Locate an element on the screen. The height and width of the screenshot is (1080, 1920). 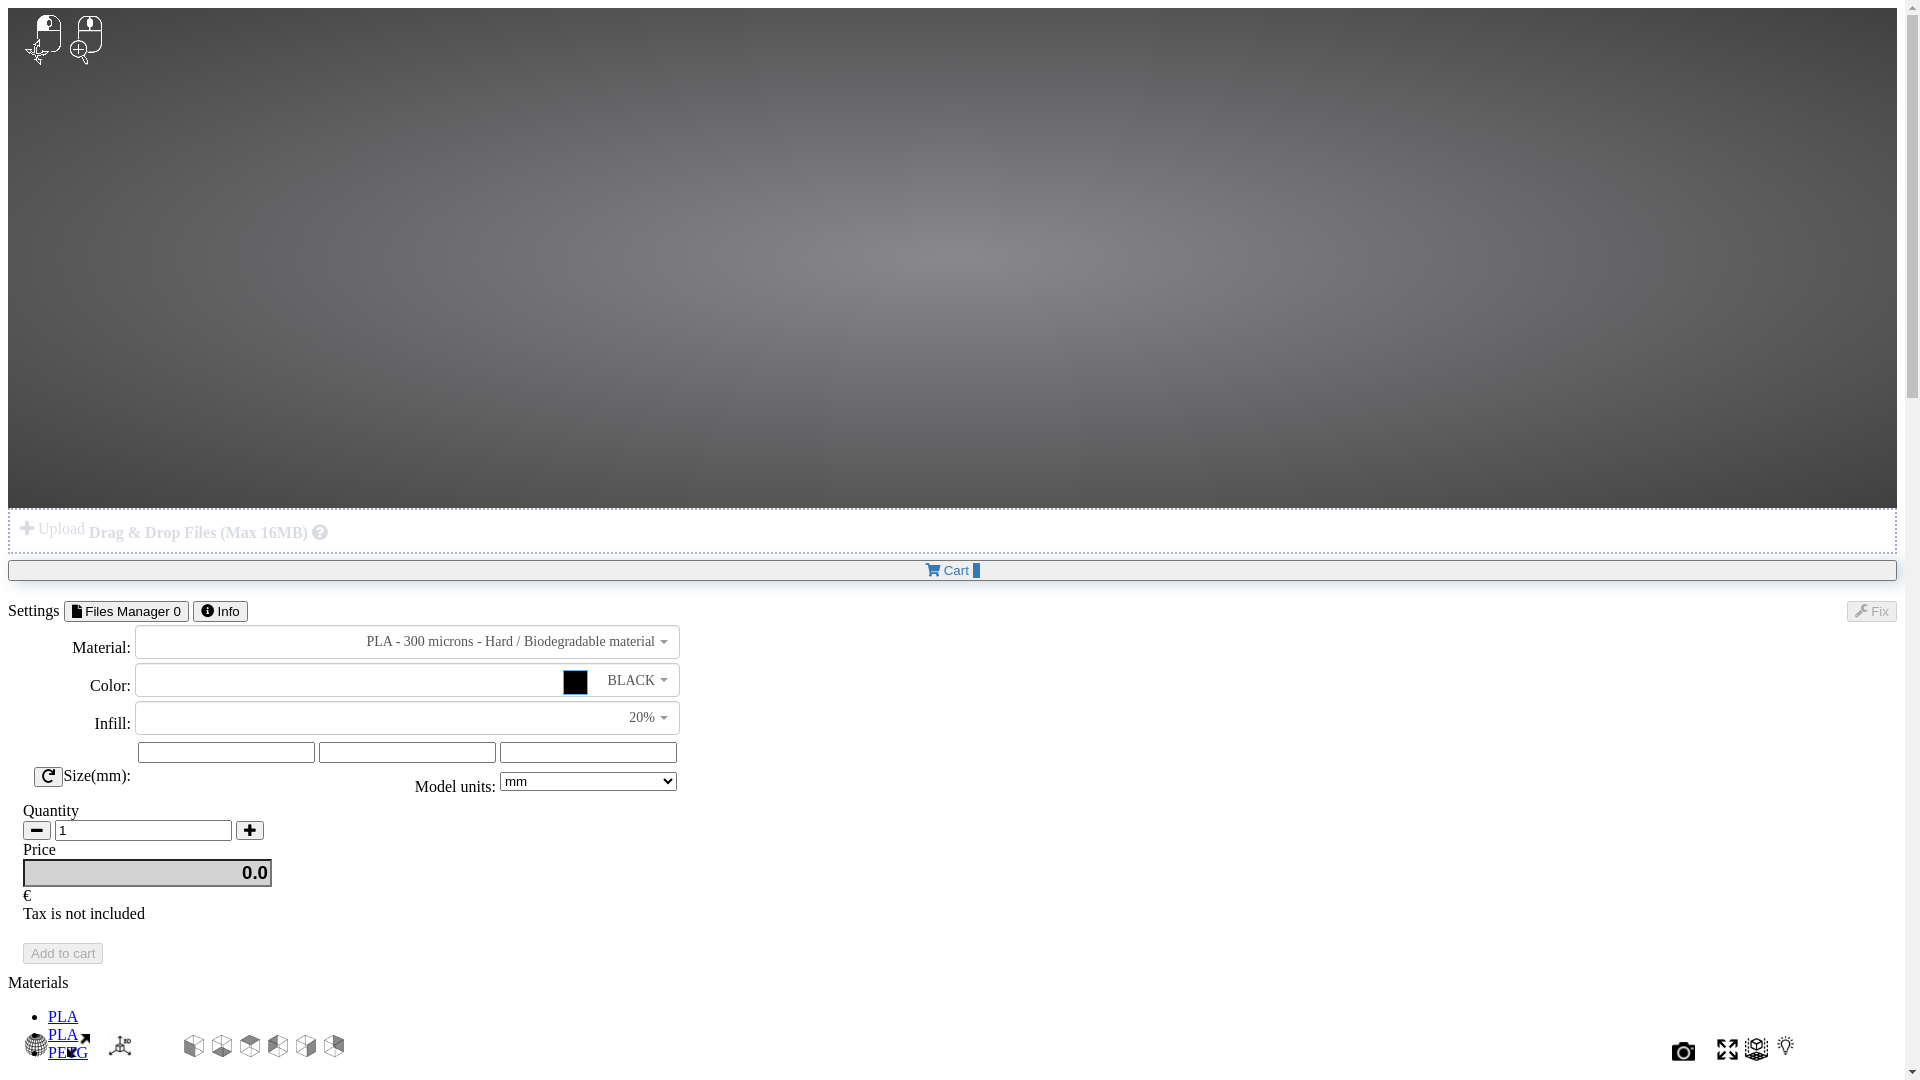
PLA is located at coordinates (63, 1034).